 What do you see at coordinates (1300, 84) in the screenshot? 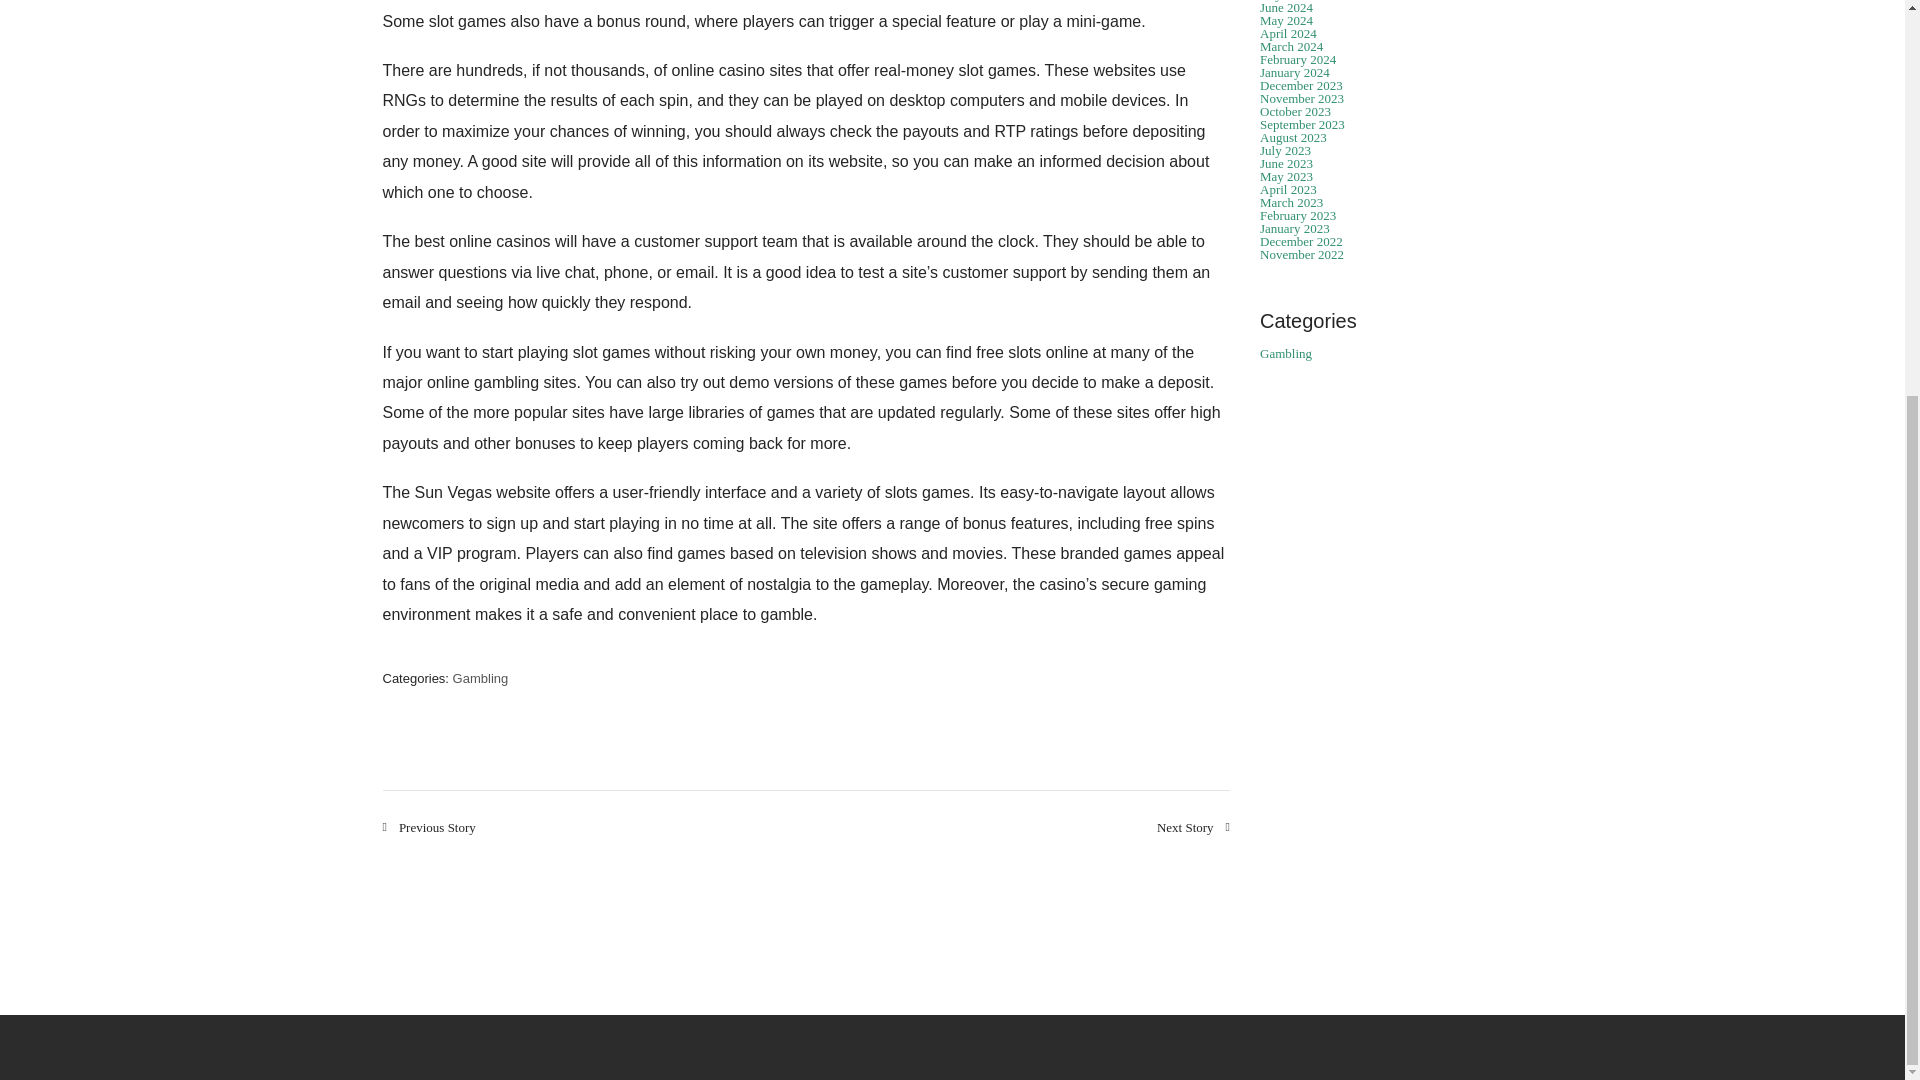
I see `December 2023` at bounding box center [1300, 84].